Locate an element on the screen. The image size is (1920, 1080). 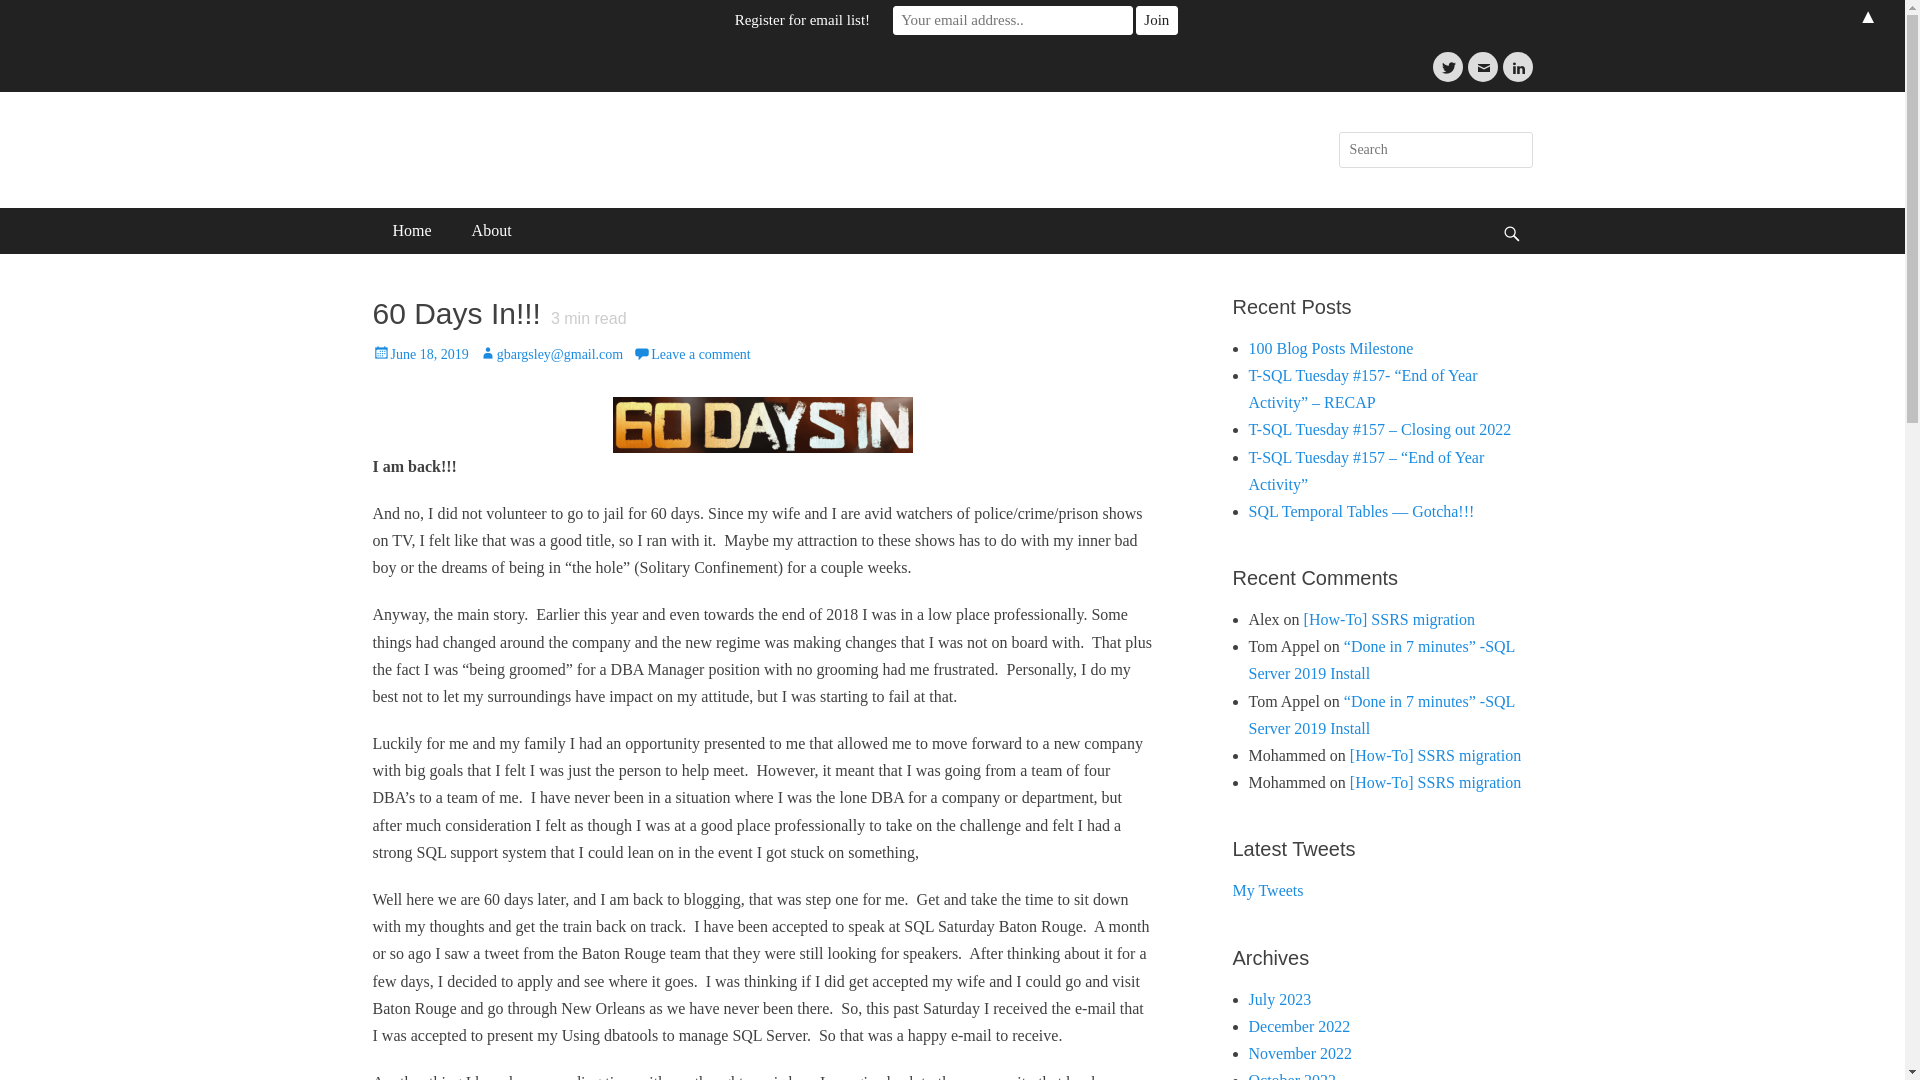
July 2023 is located at coordinates (1280, 999).